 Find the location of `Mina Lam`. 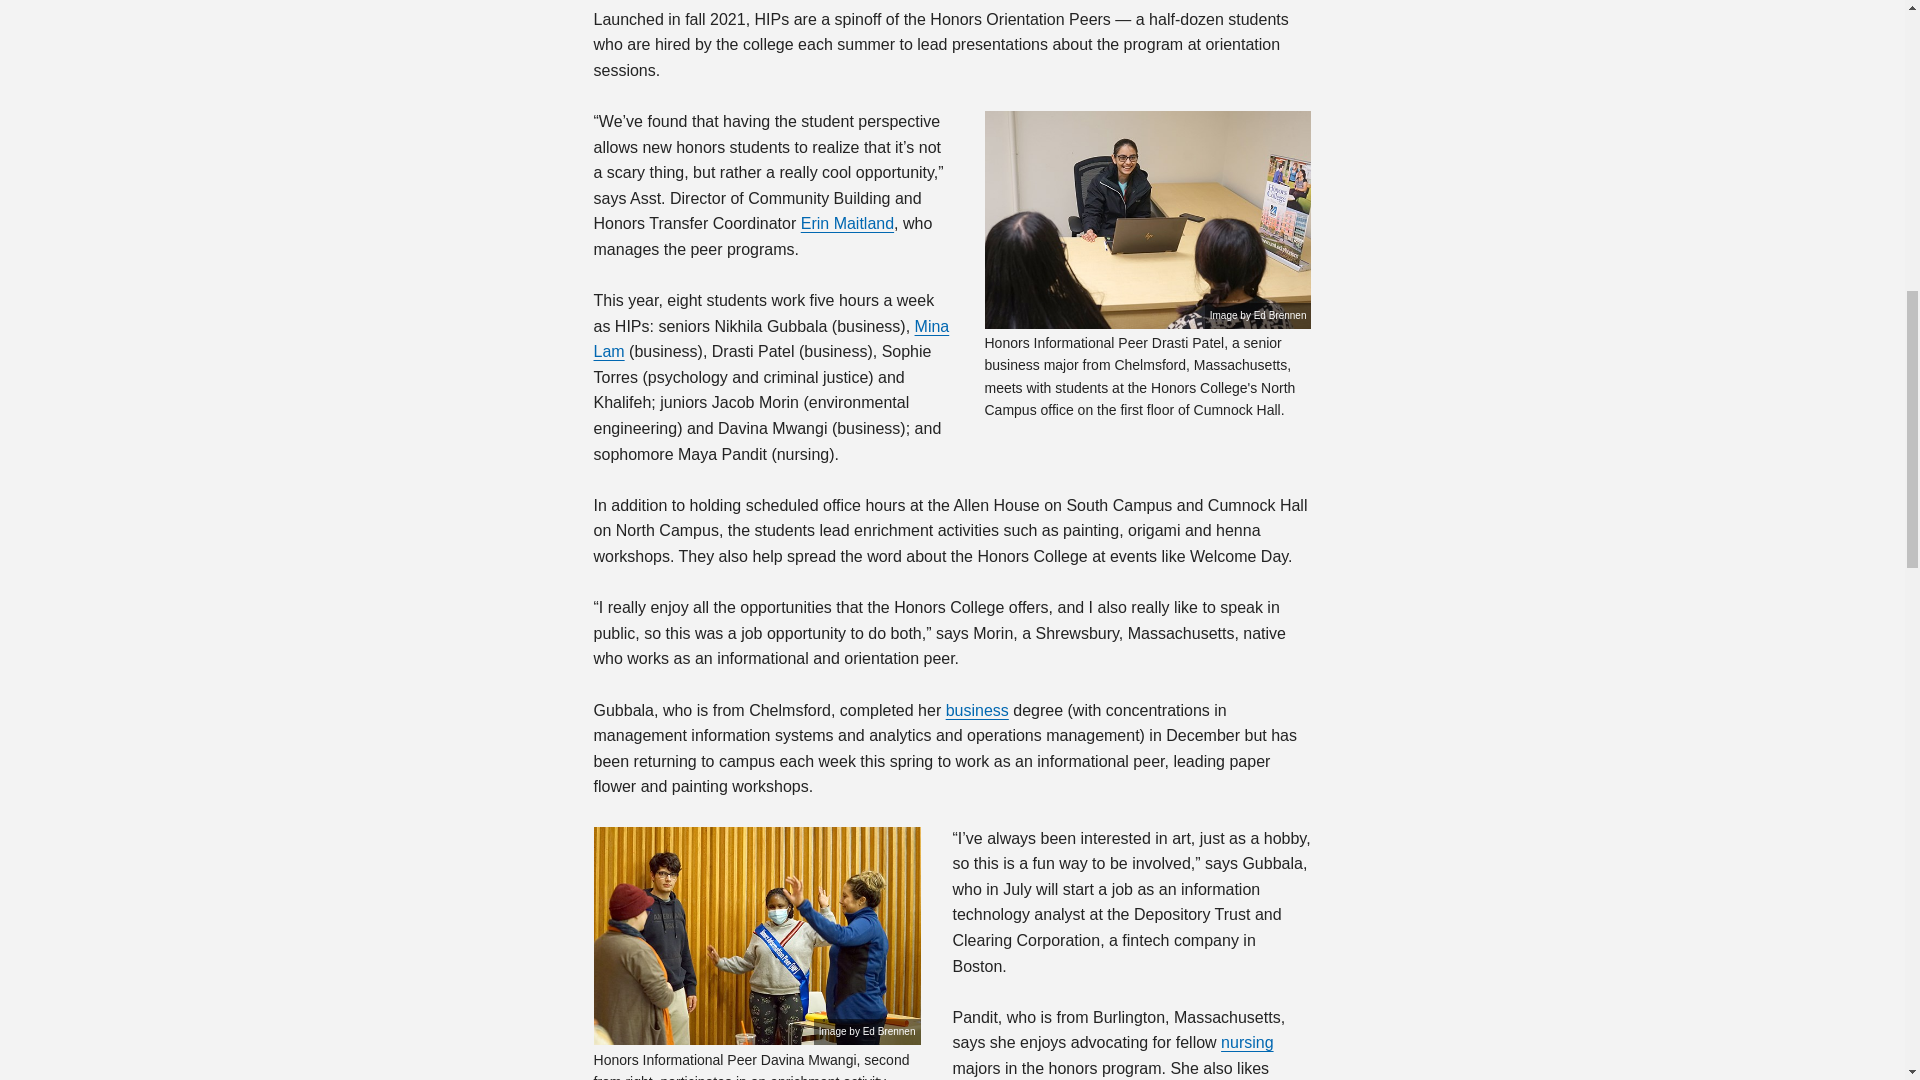

Mina Lam is located at coordinates (772, 338).